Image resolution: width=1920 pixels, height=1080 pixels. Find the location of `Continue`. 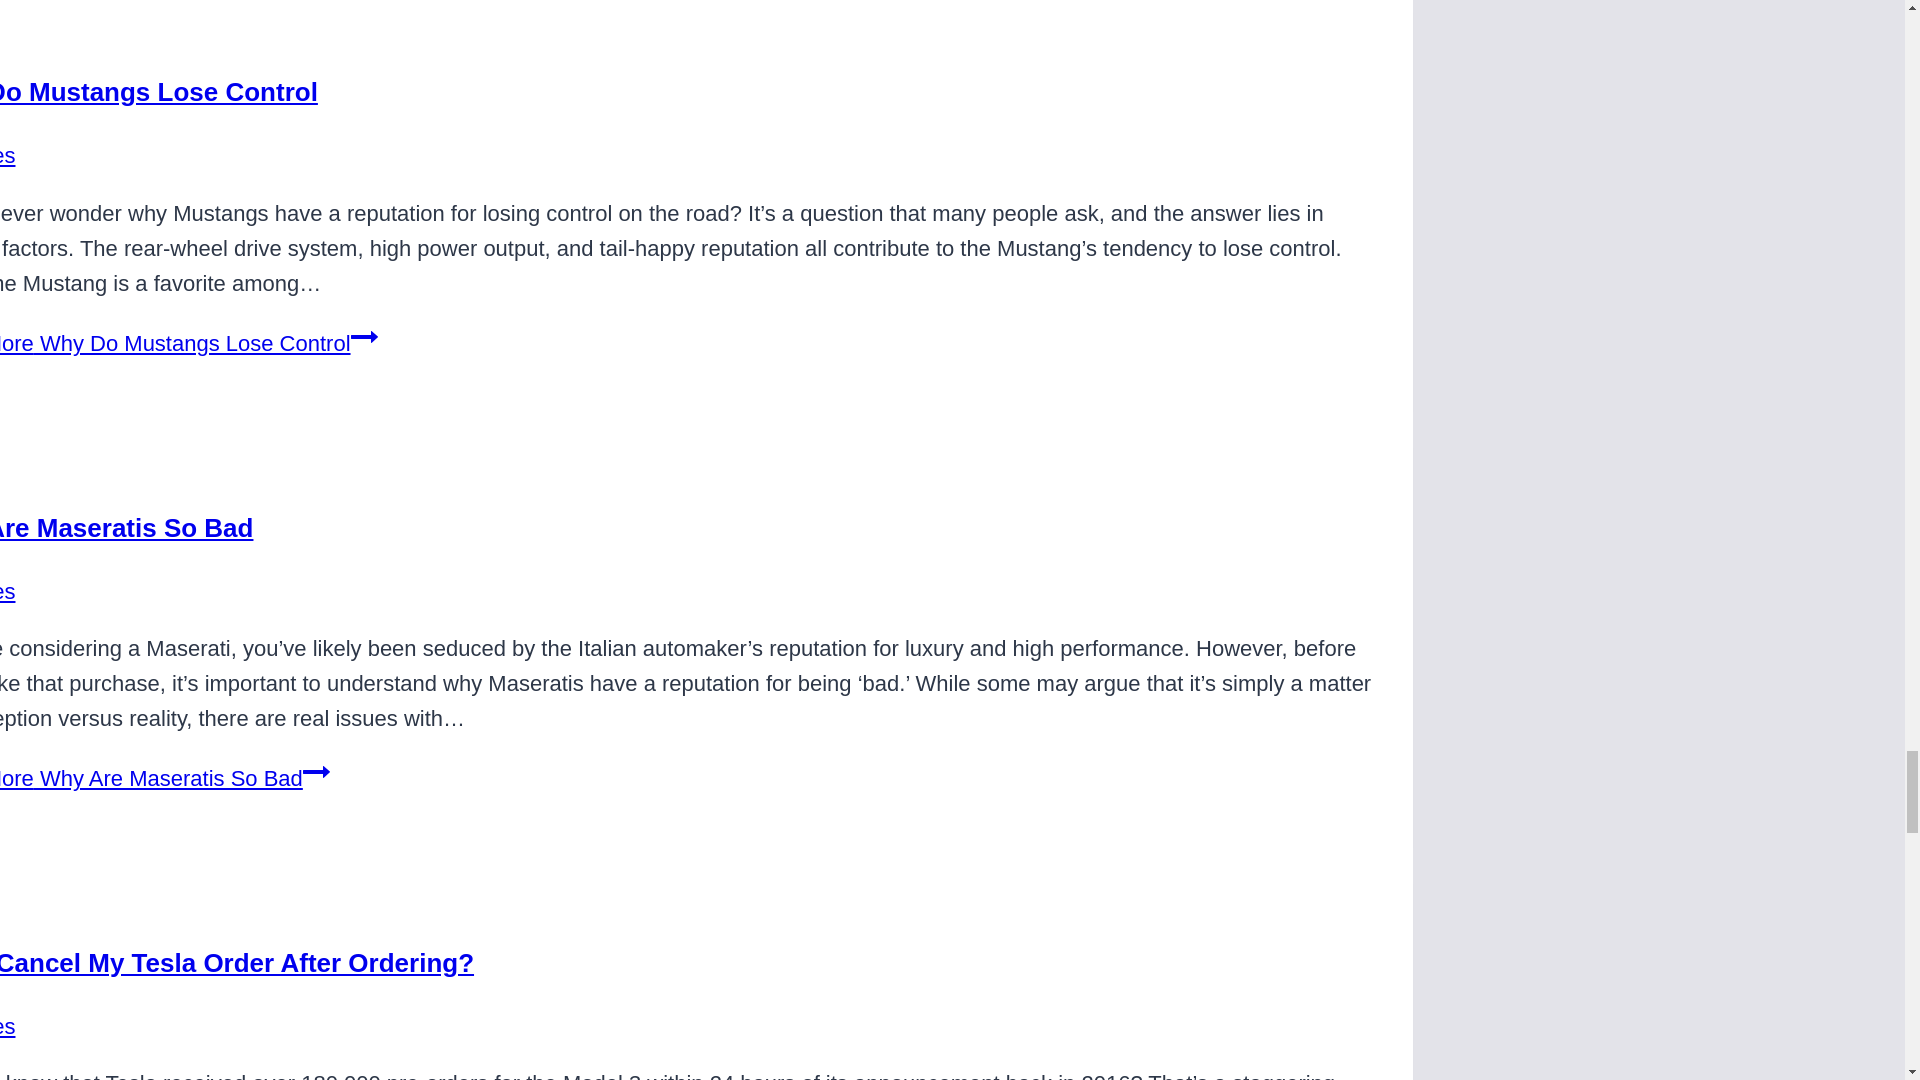

Continue is located at coordinates (364, 336).